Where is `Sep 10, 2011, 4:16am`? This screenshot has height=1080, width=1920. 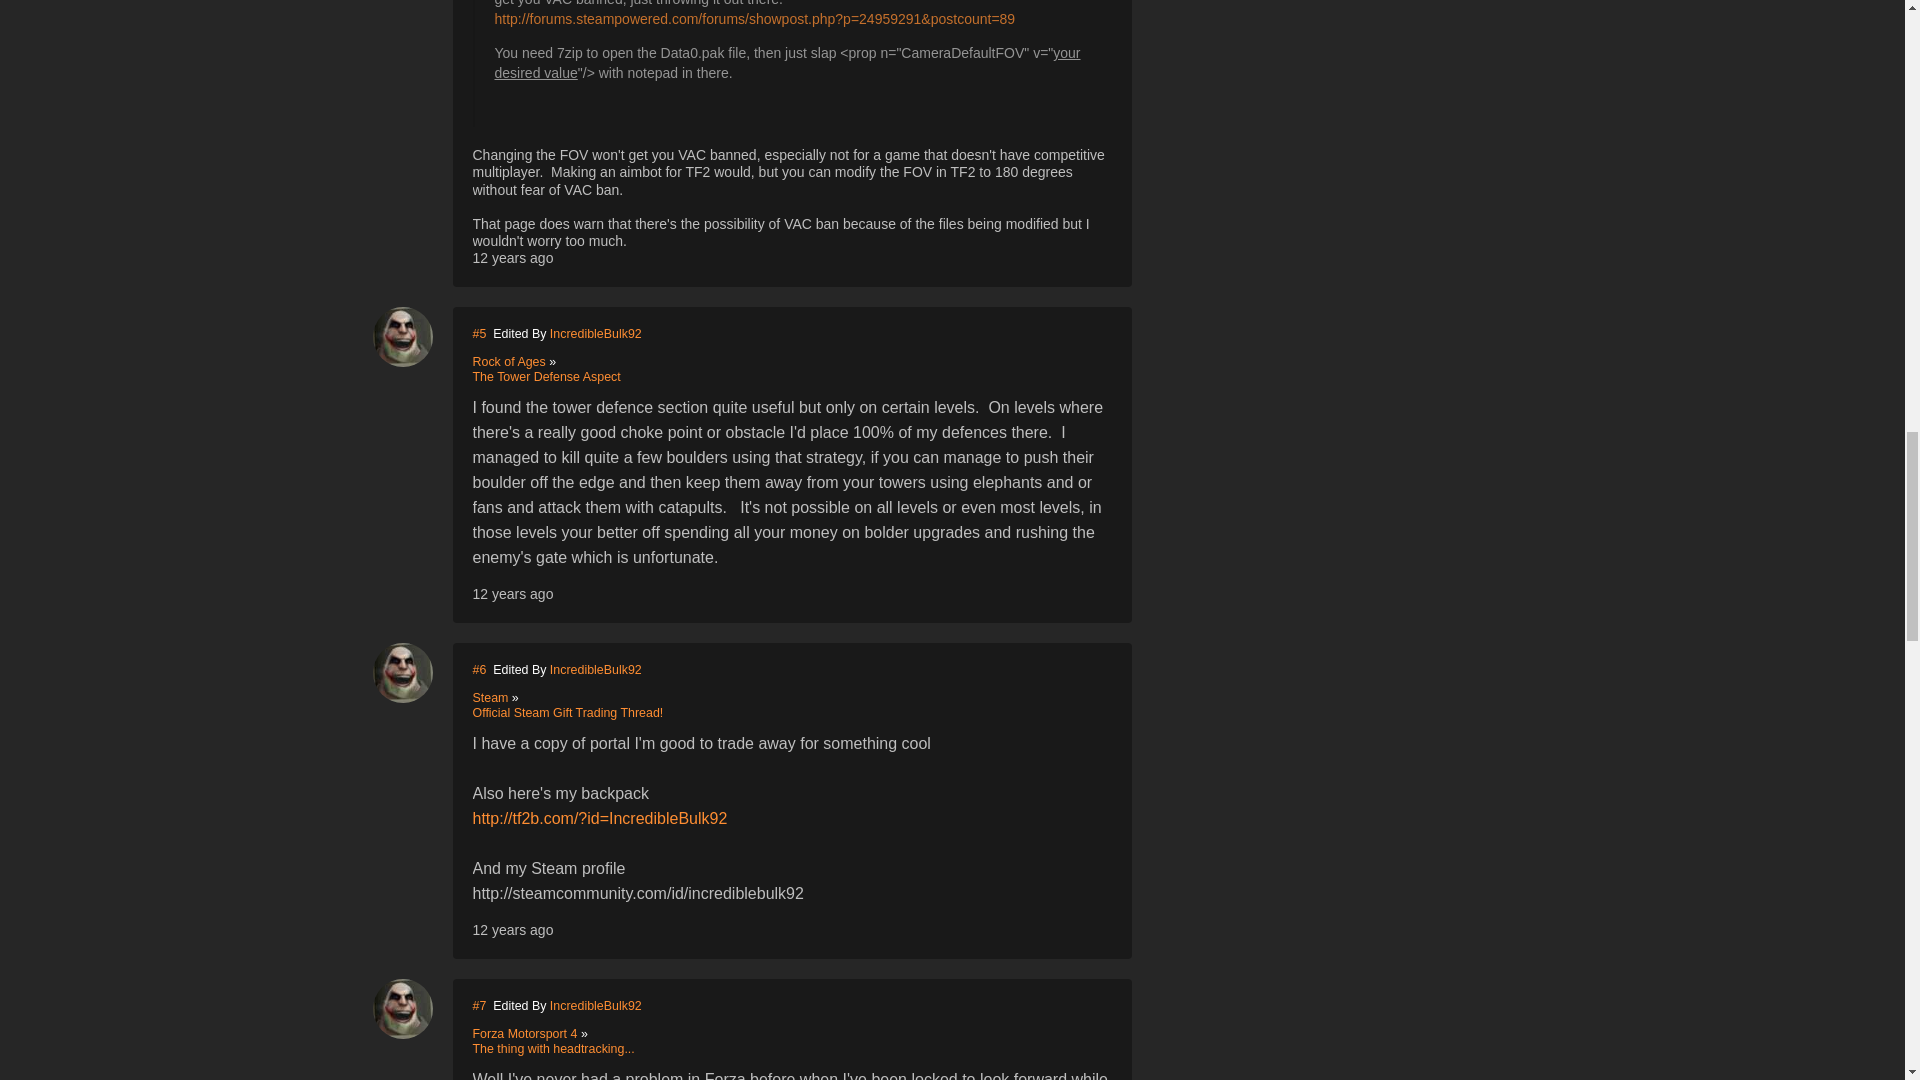 Sep 10, 2011, 4:16am is located at coordinates (512, 594).